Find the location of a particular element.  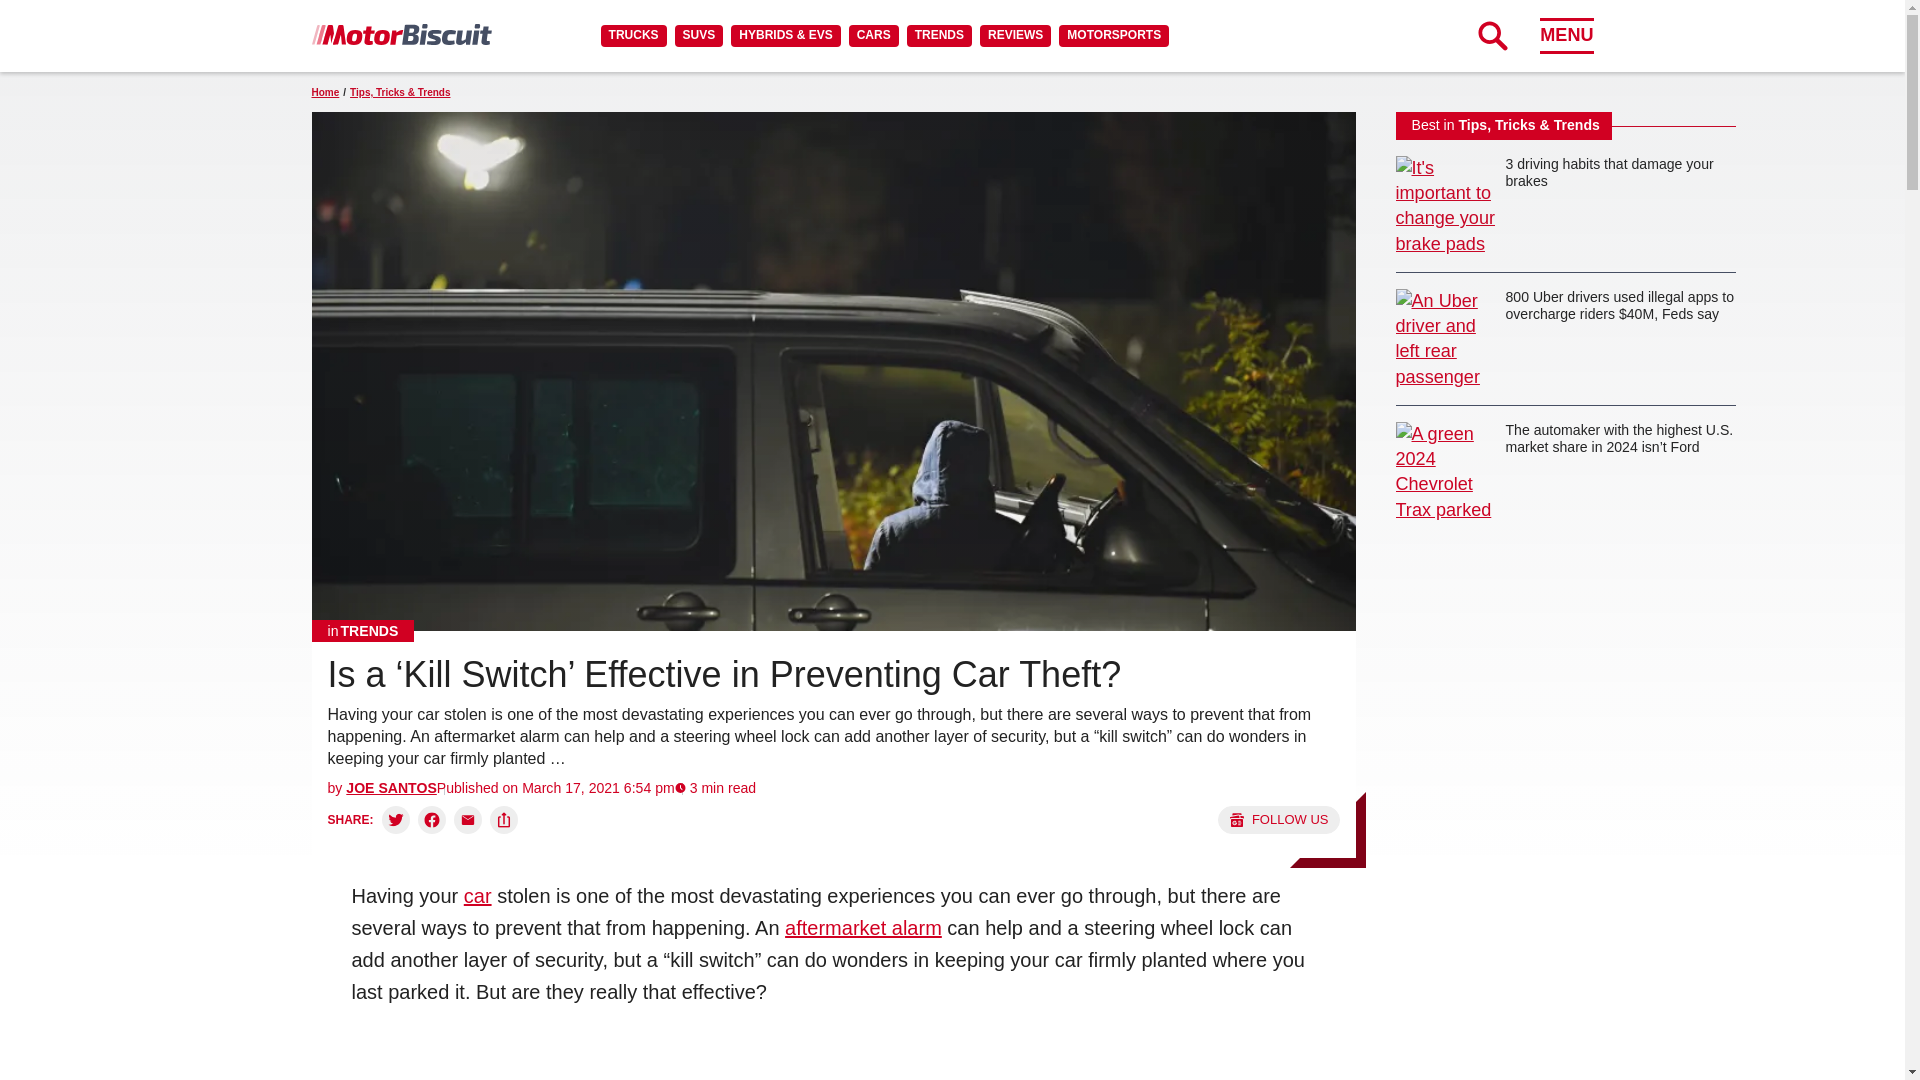

Follow us on Google News is located at coordinates (1278, 819).